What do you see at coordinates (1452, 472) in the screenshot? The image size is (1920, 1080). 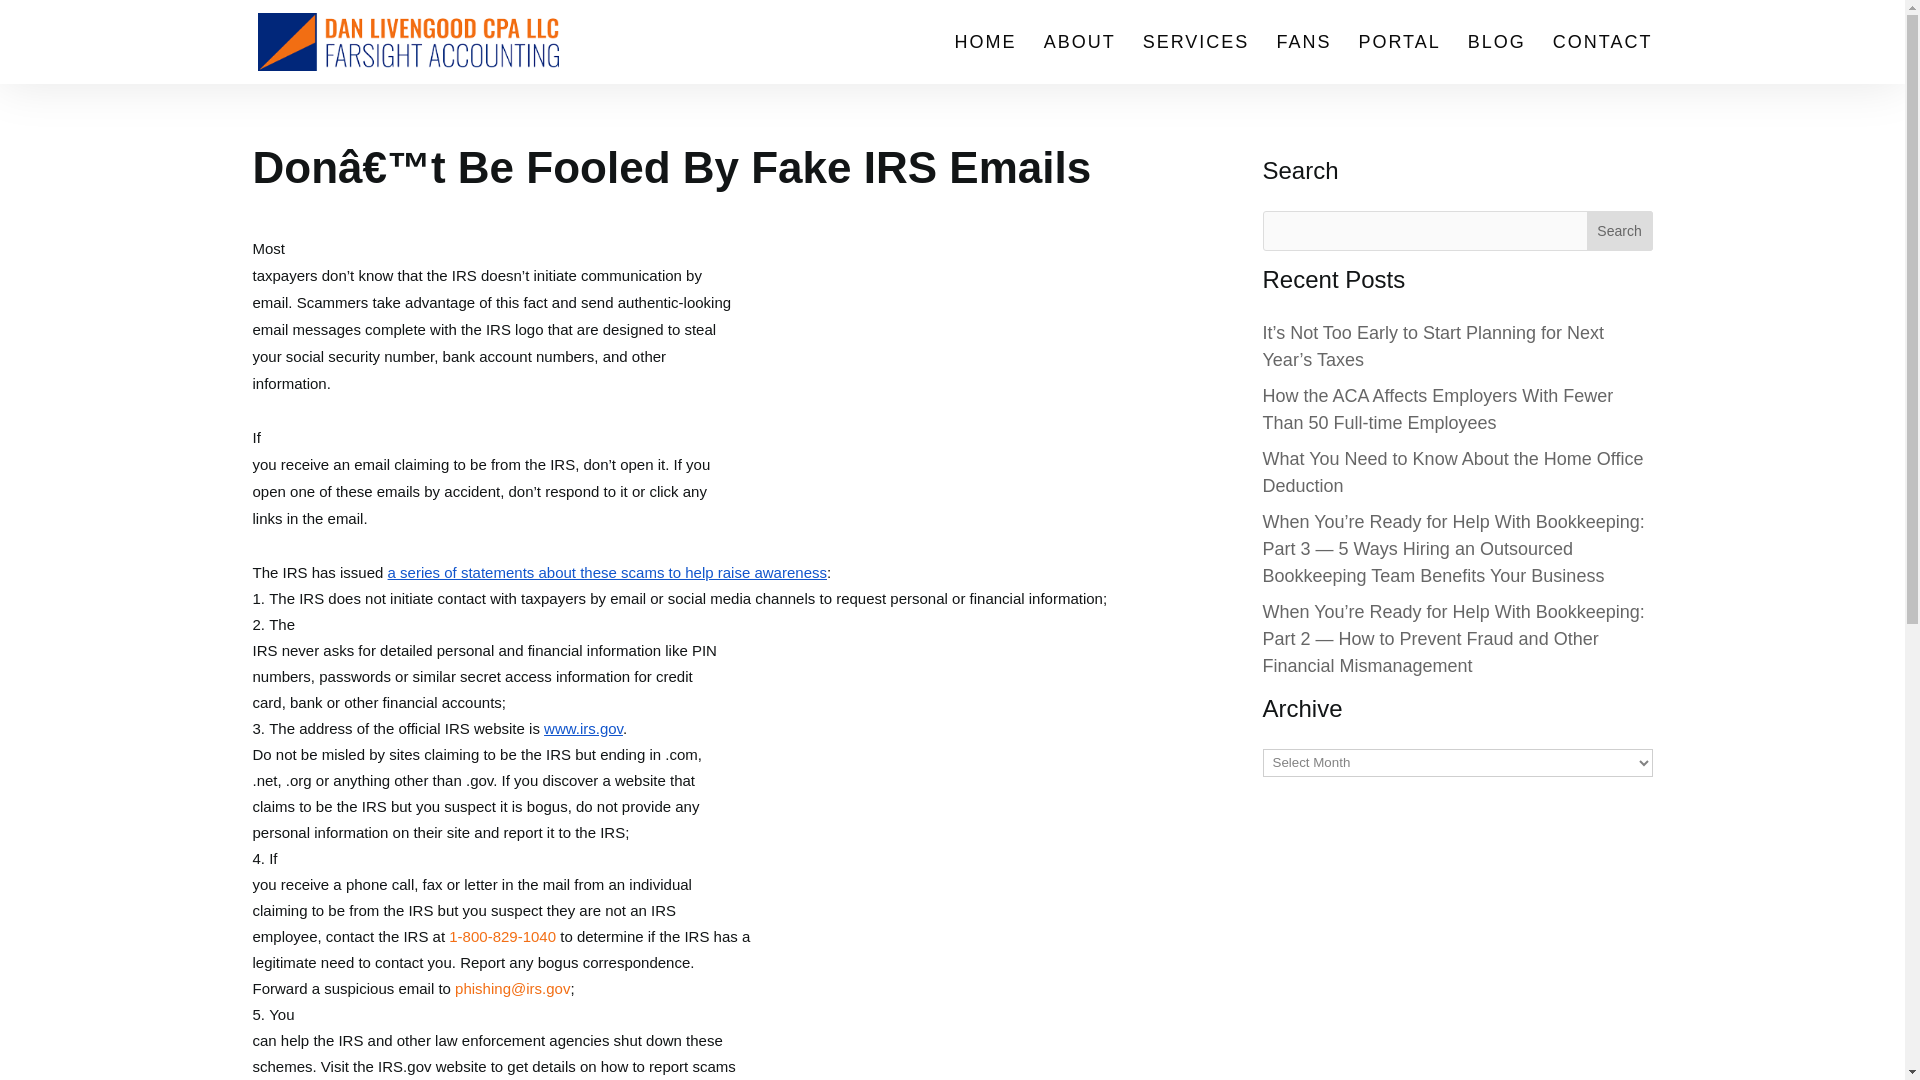 I see `What You Need to Know About the Home Office Deduction` at bounding box center [1452, 472].